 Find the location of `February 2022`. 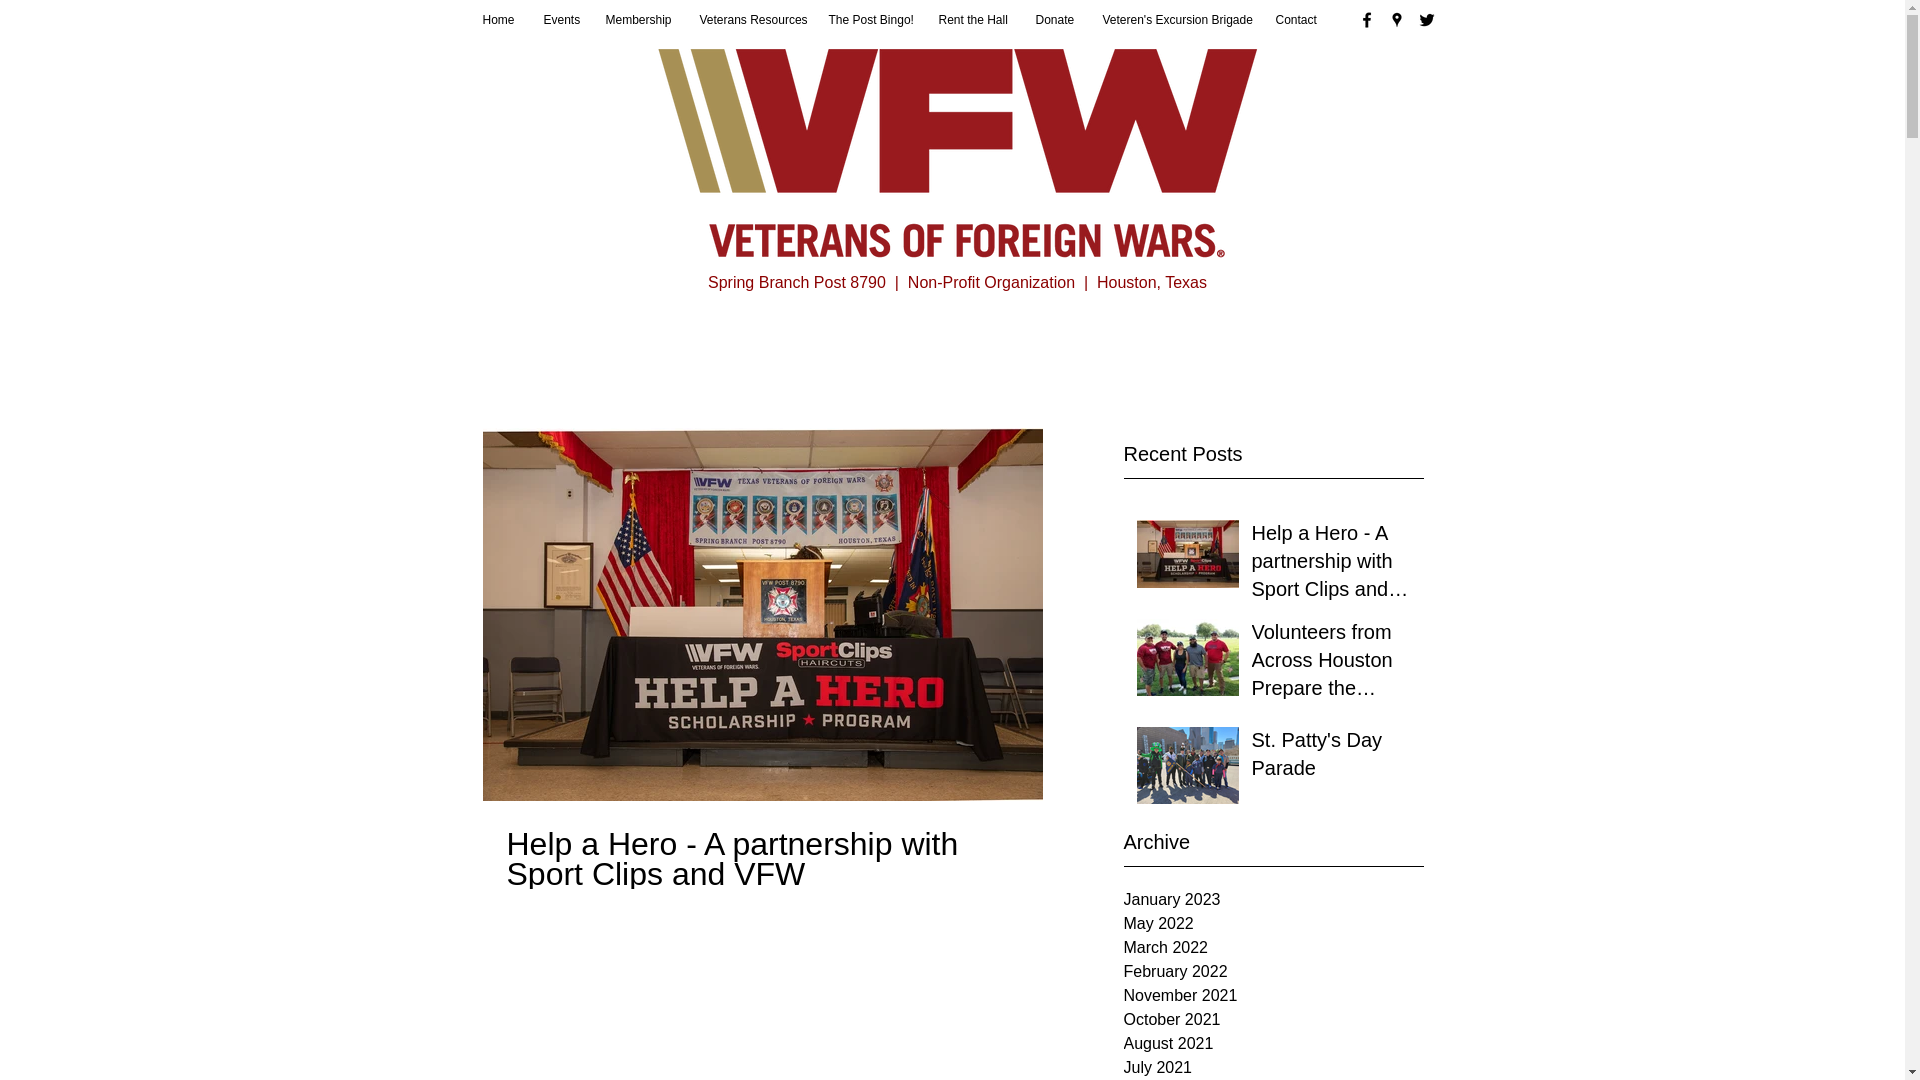

February 2022 is located at coordinates (1274, 972).